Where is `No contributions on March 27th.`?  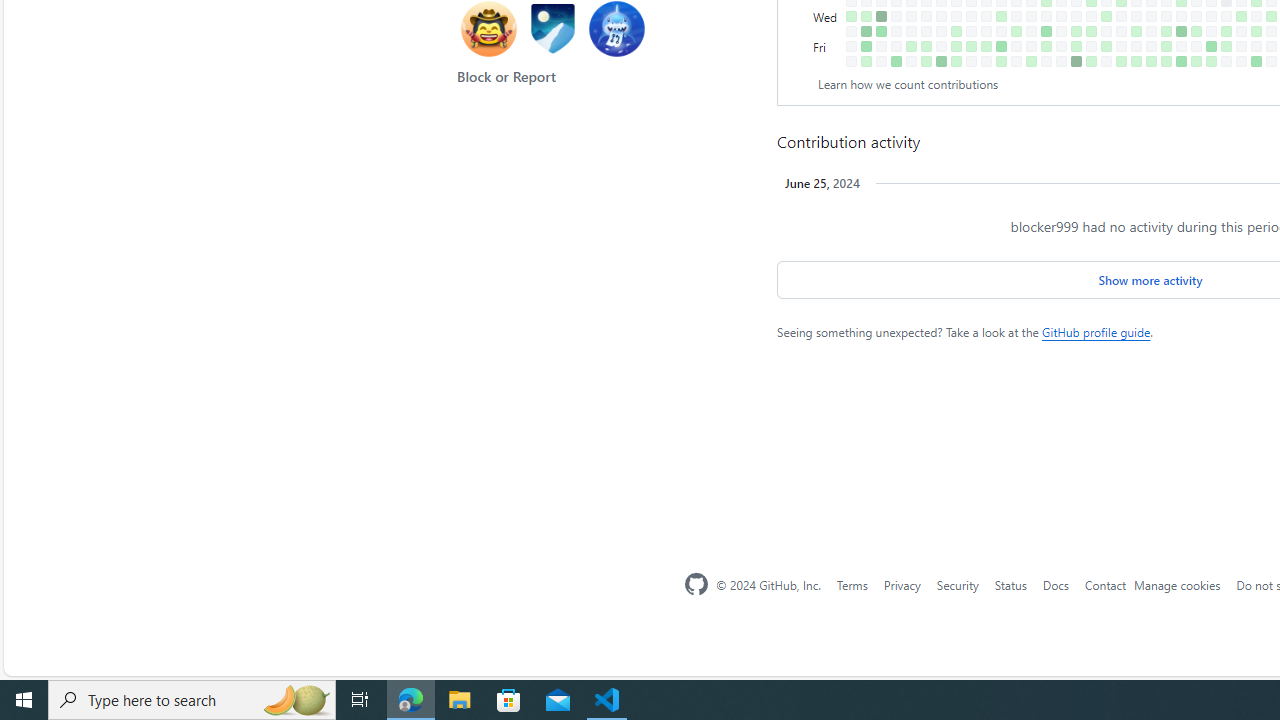 No contributions on March 27th. is located at coordinates (1031, 16).